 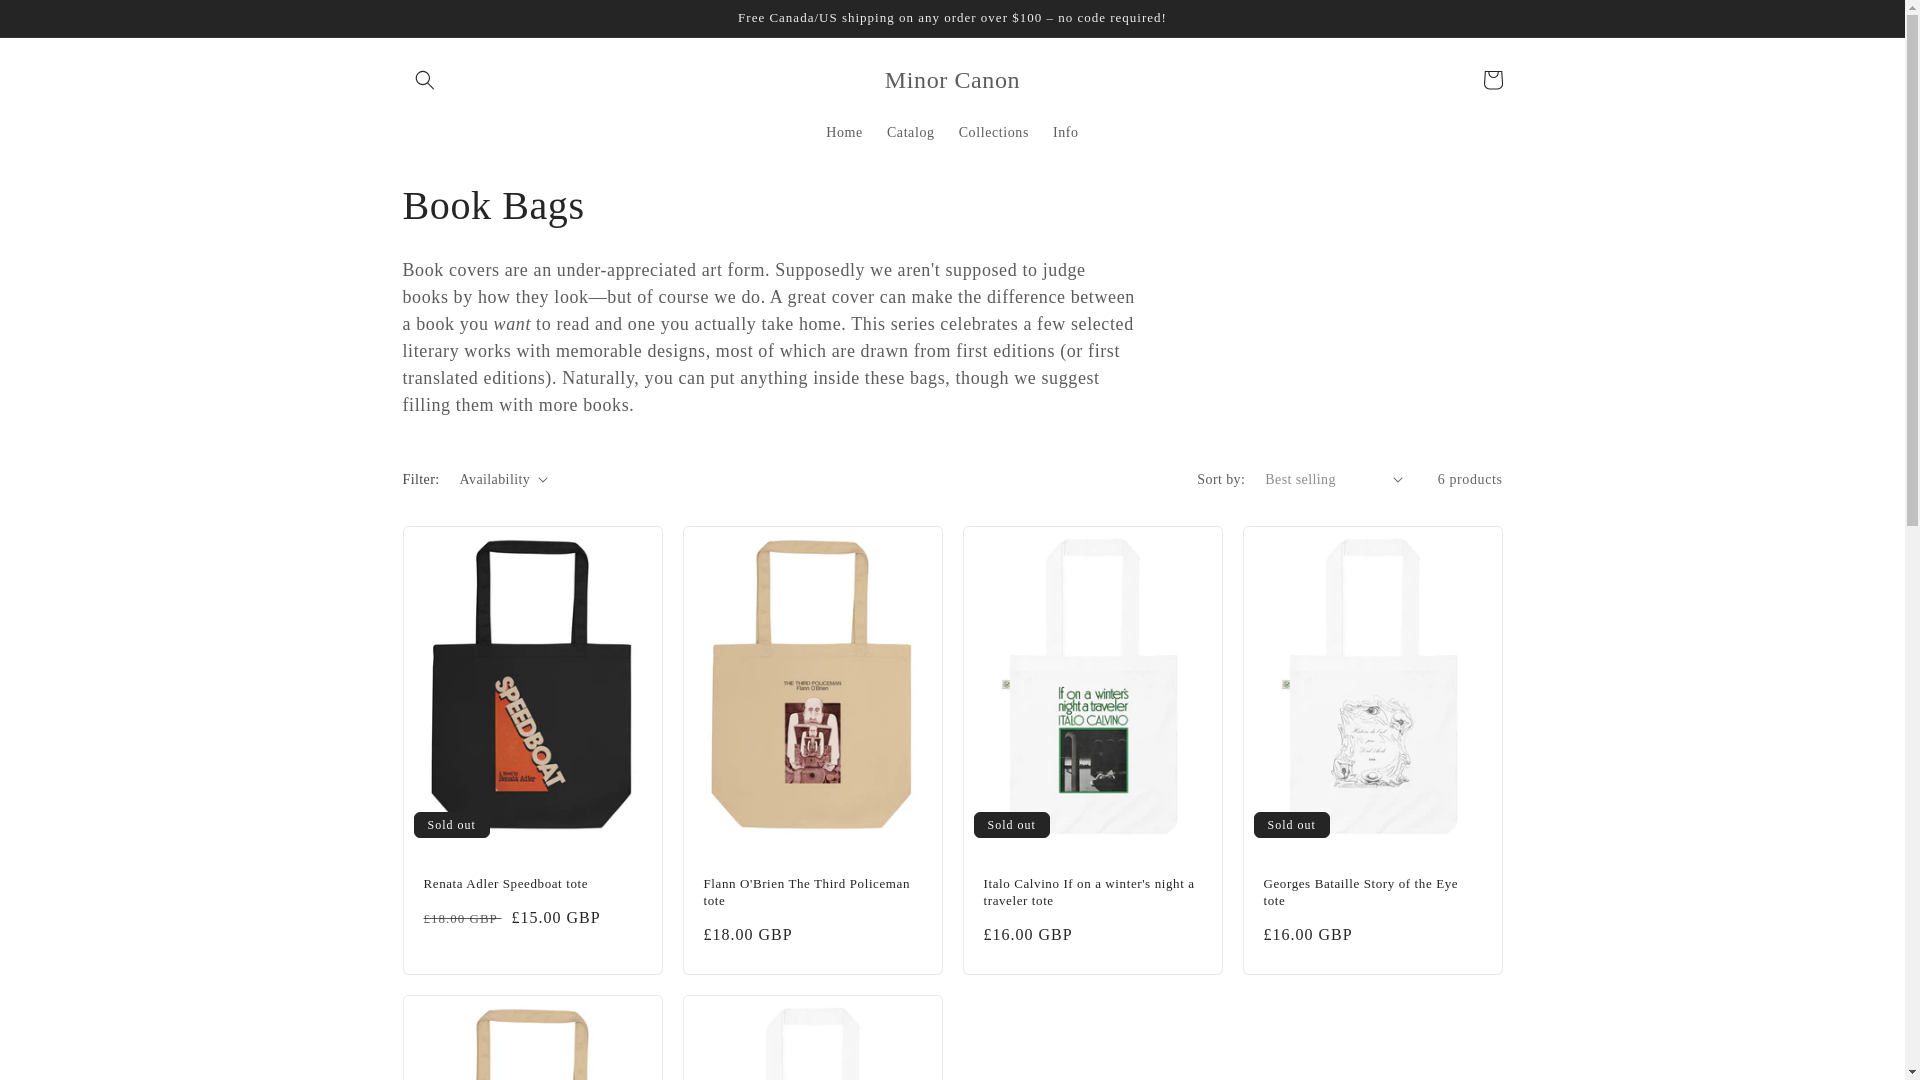 I want to click on Renata Adler Speedboat tote, so click(x=532, y=884).